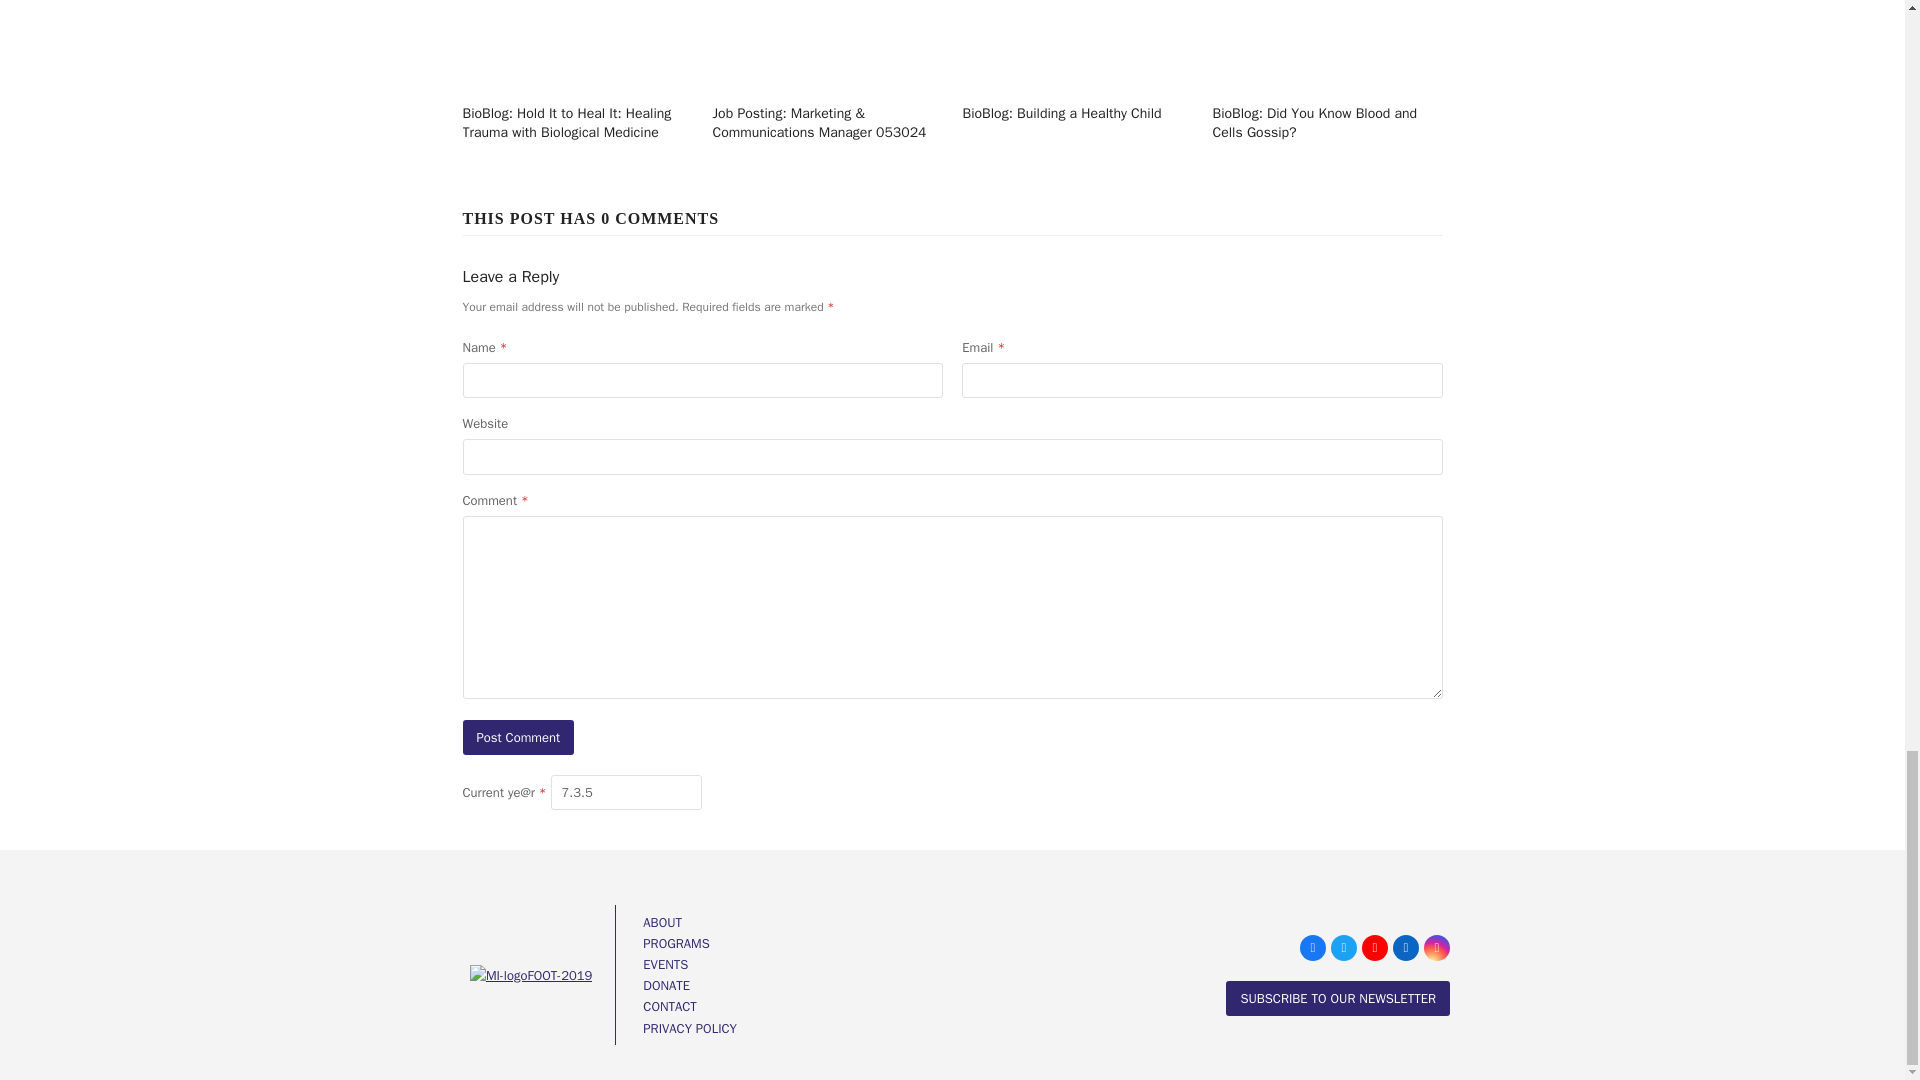 This screenshot has width=1920, height=1080. I want to click on BioBlog: Did You Know Blood and Cells Gossip?, so click(1311, 16).